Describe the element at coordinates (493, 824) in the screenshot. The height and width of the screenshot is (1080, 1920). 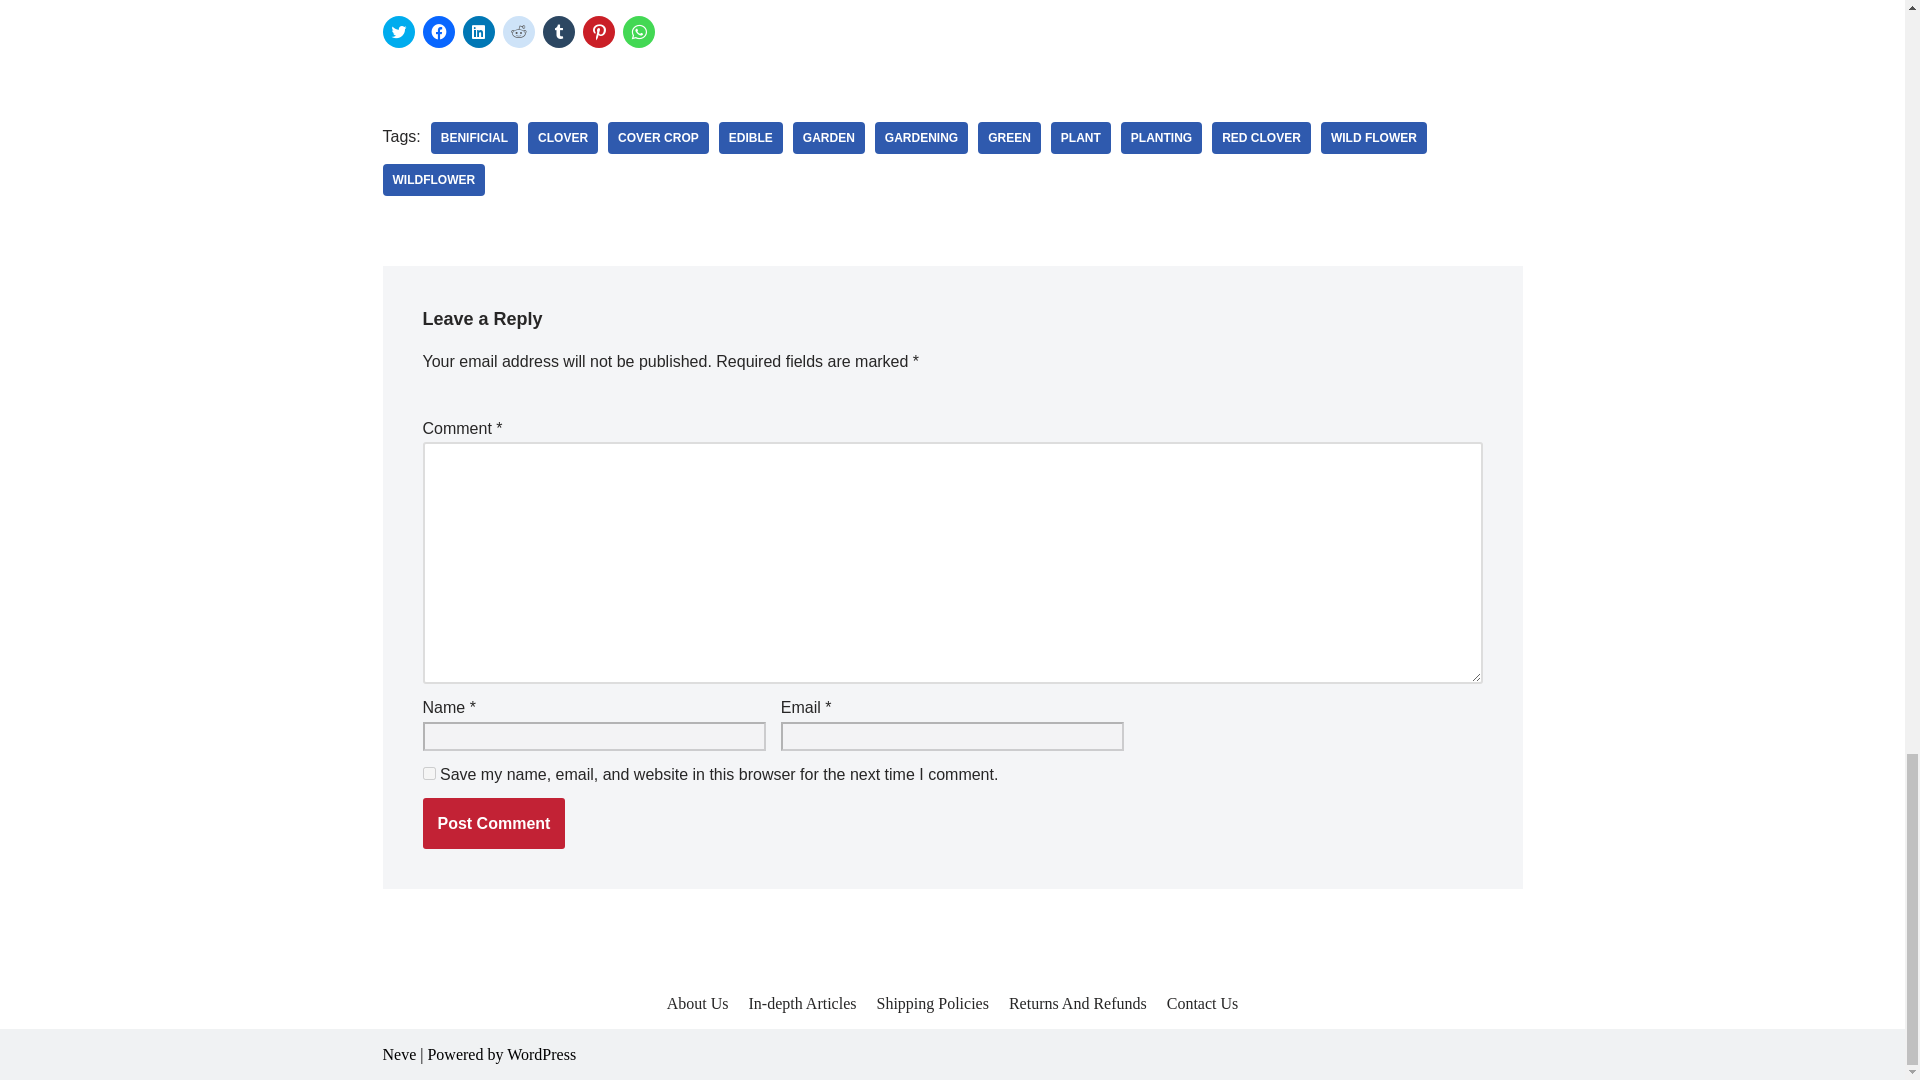
I see `Post Comment` at that location.